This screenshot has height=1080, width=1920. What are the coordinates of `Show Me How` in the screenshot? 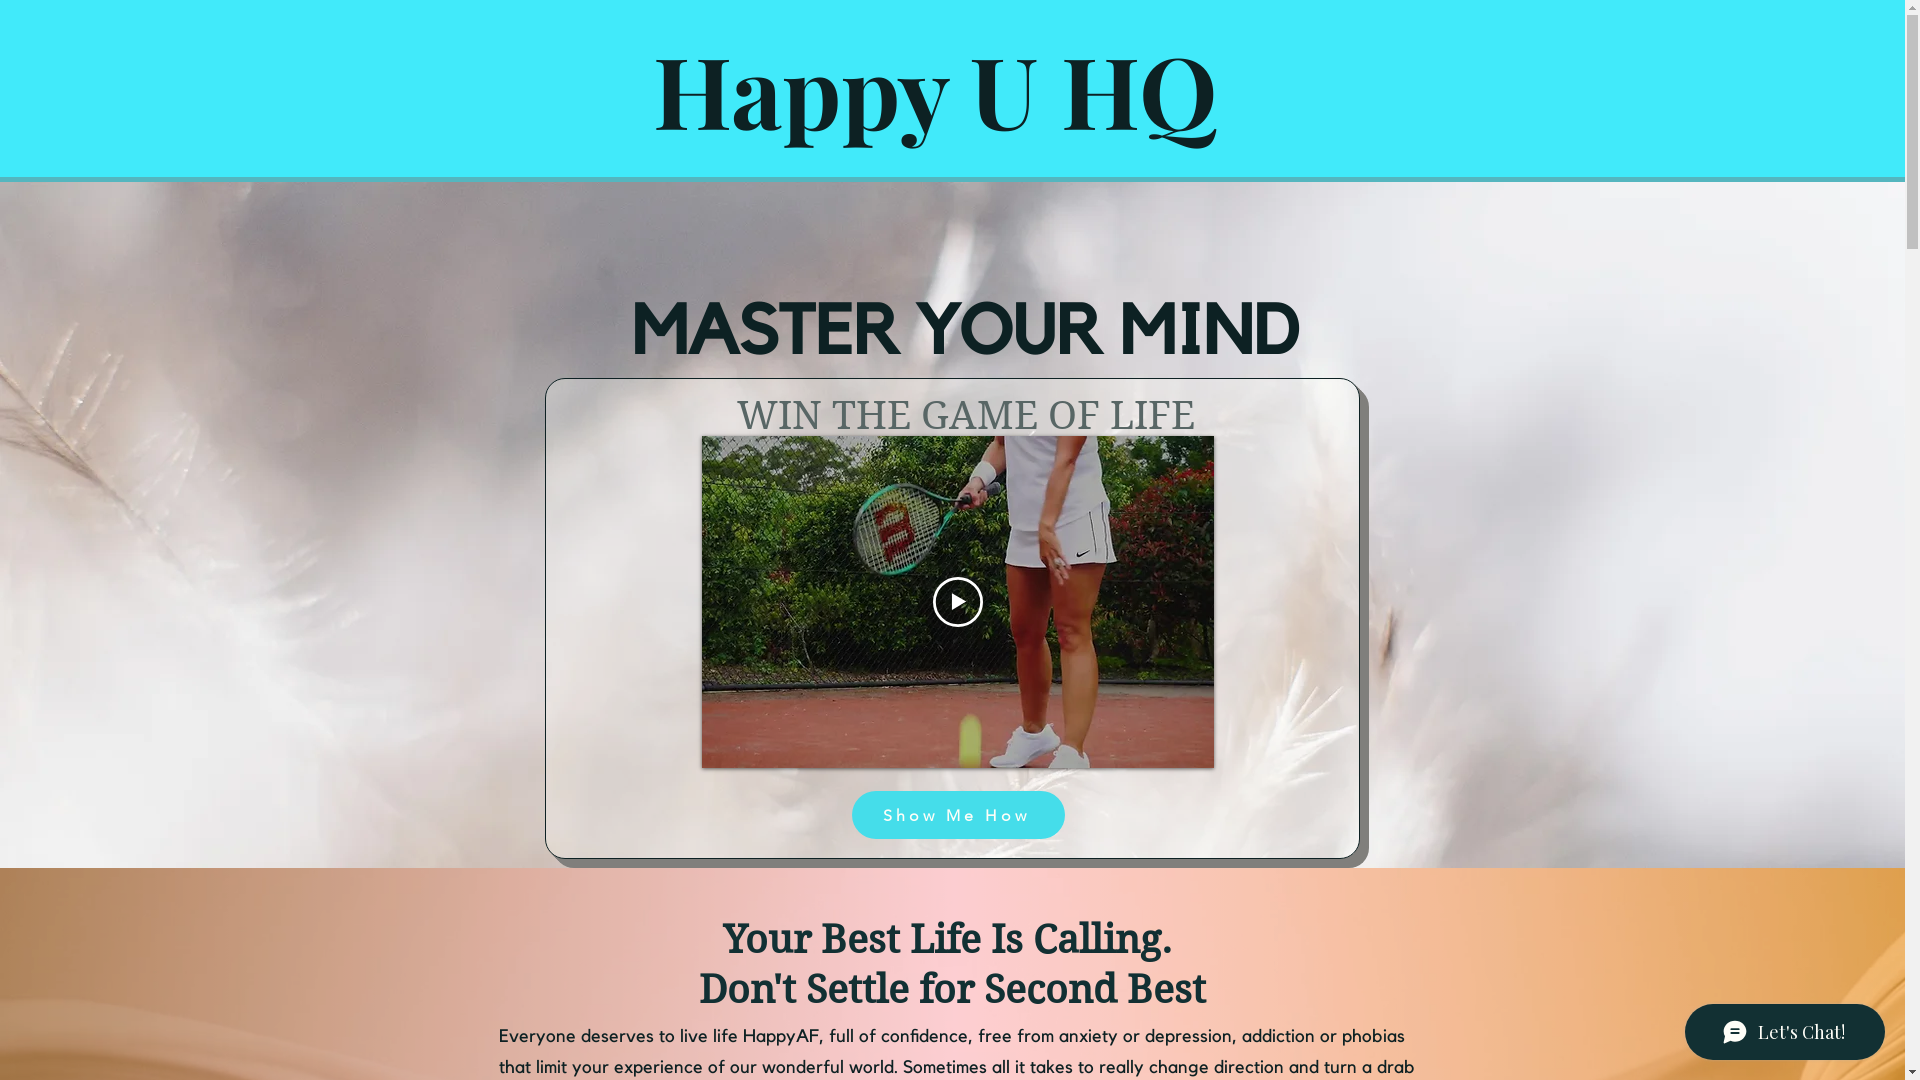 It's located at (958, 815).